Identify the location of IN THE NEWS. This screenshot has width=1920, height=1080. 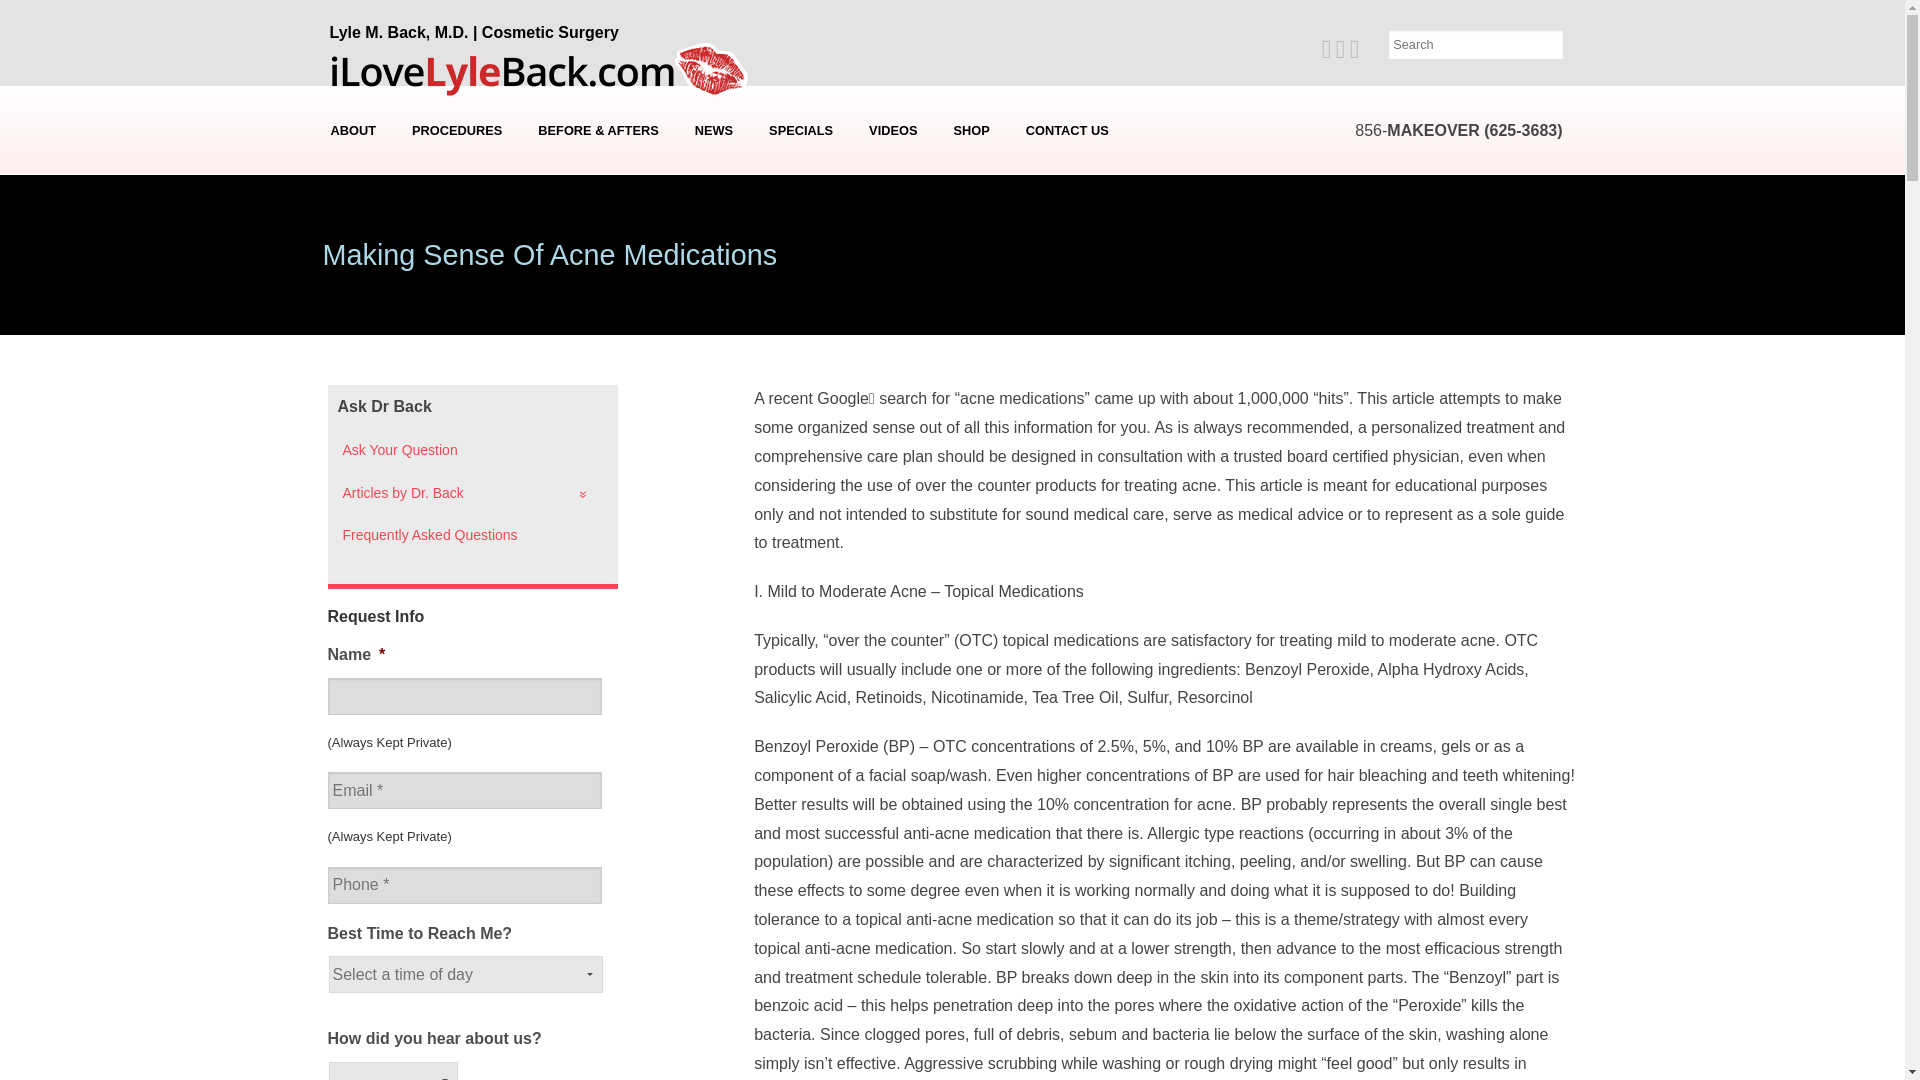
(716, 170).